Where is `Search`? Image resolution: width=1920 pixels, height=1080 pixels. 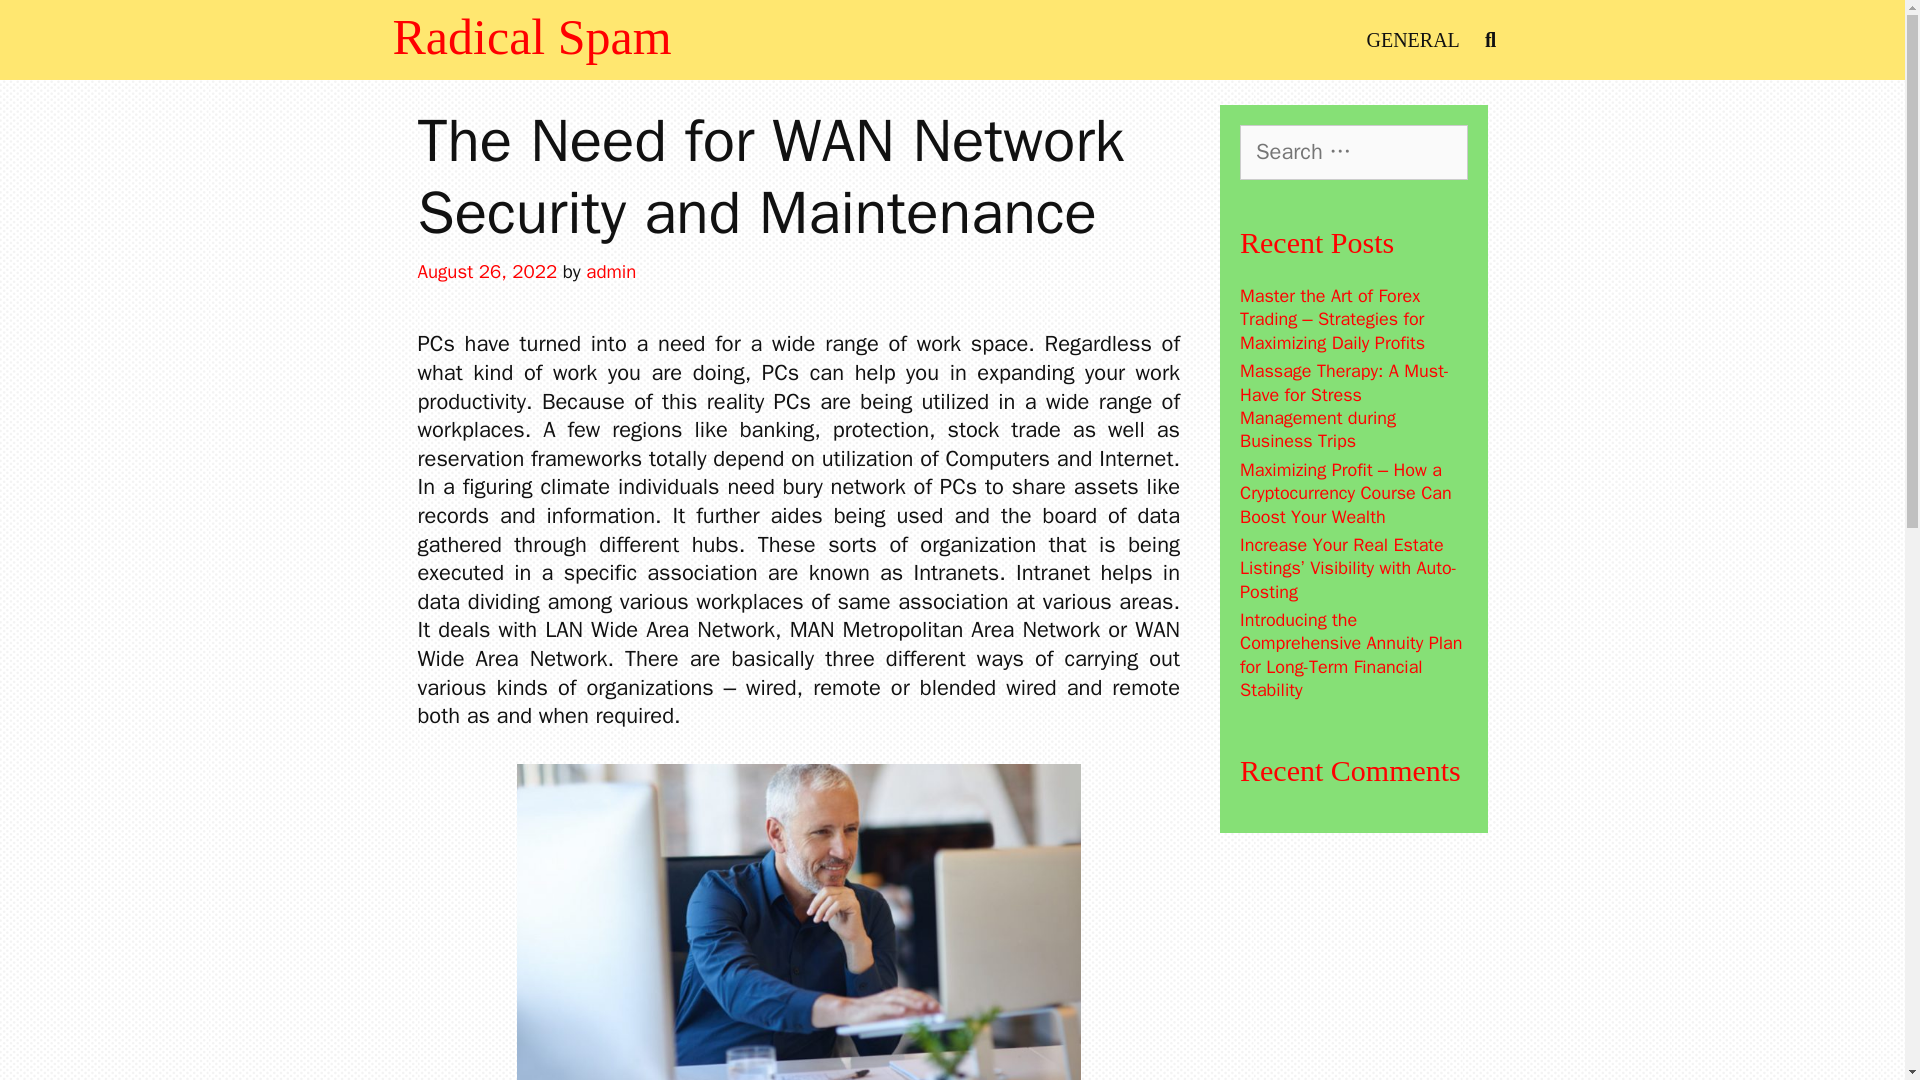
Search is located at coordinates (50, 26).